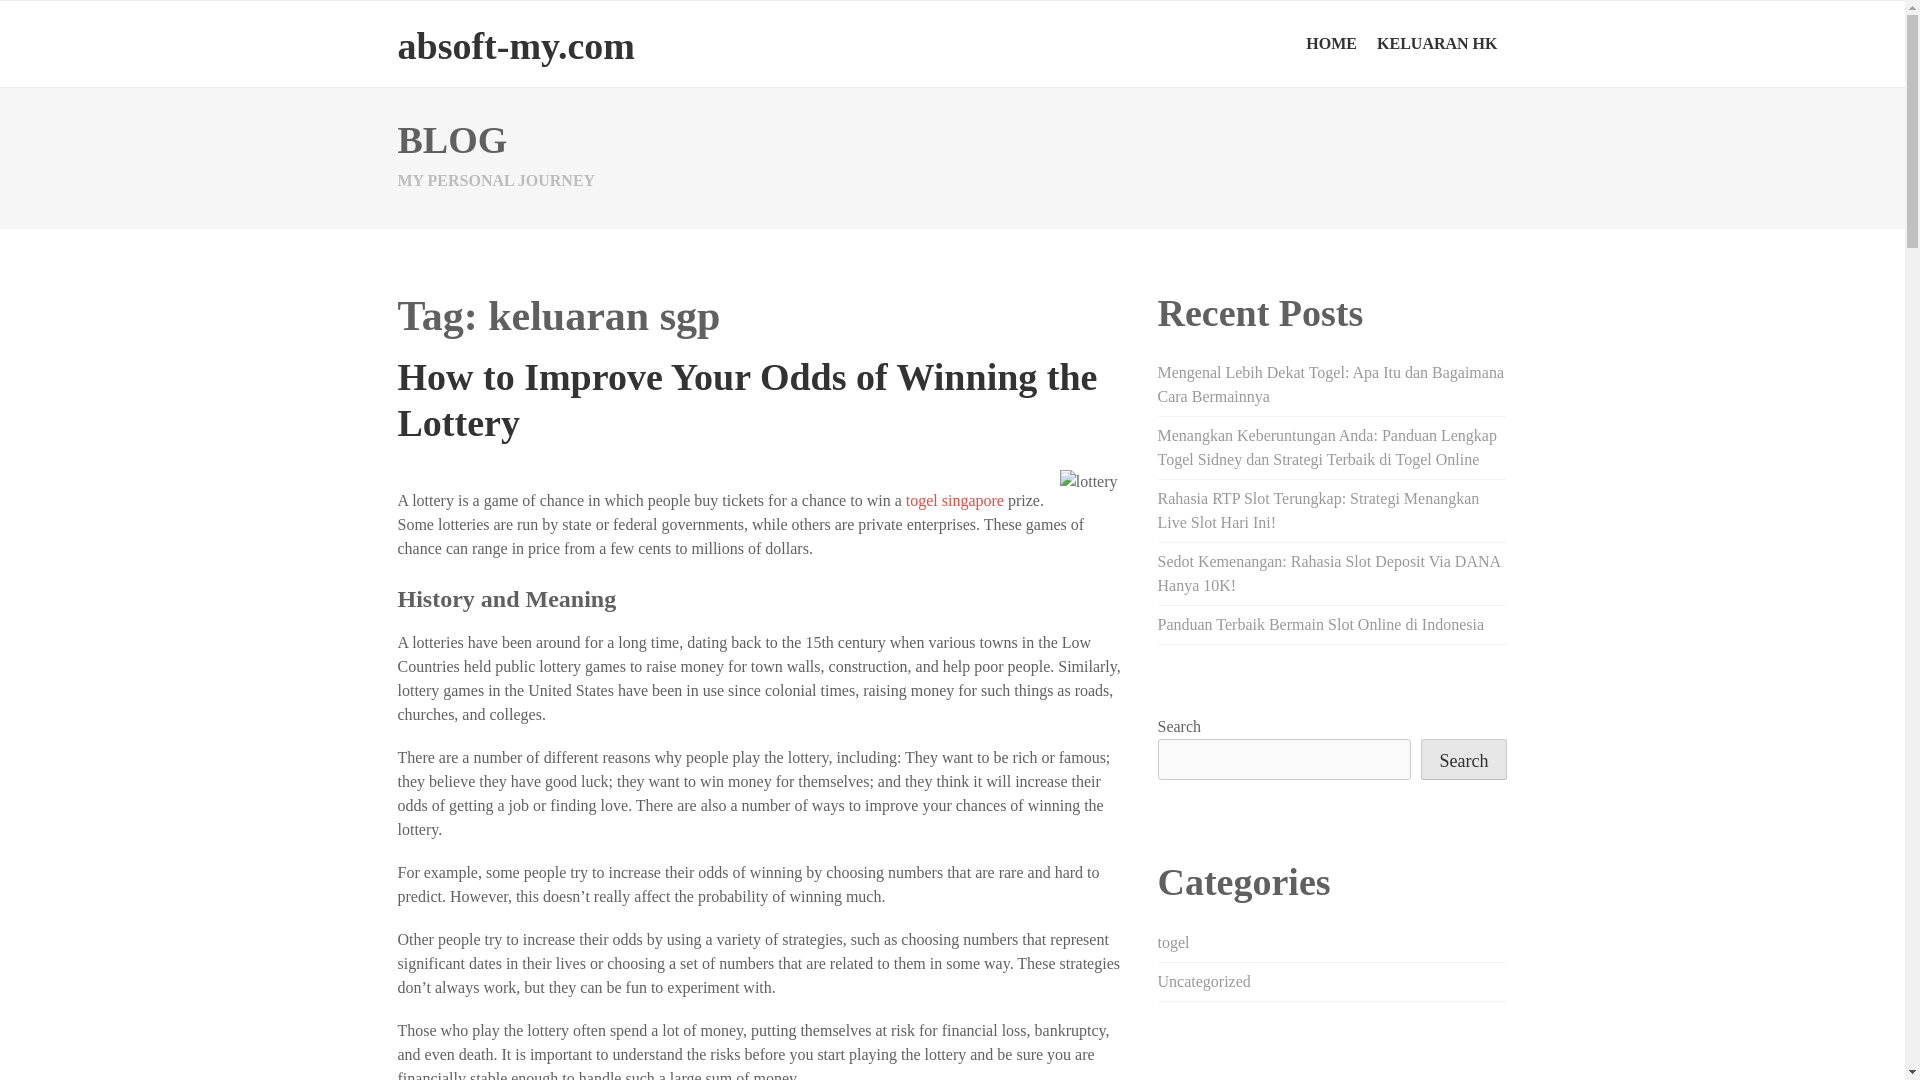  Describe the element at coordinates (1332, 43) in the screenshot. I see `HOME` at that location.